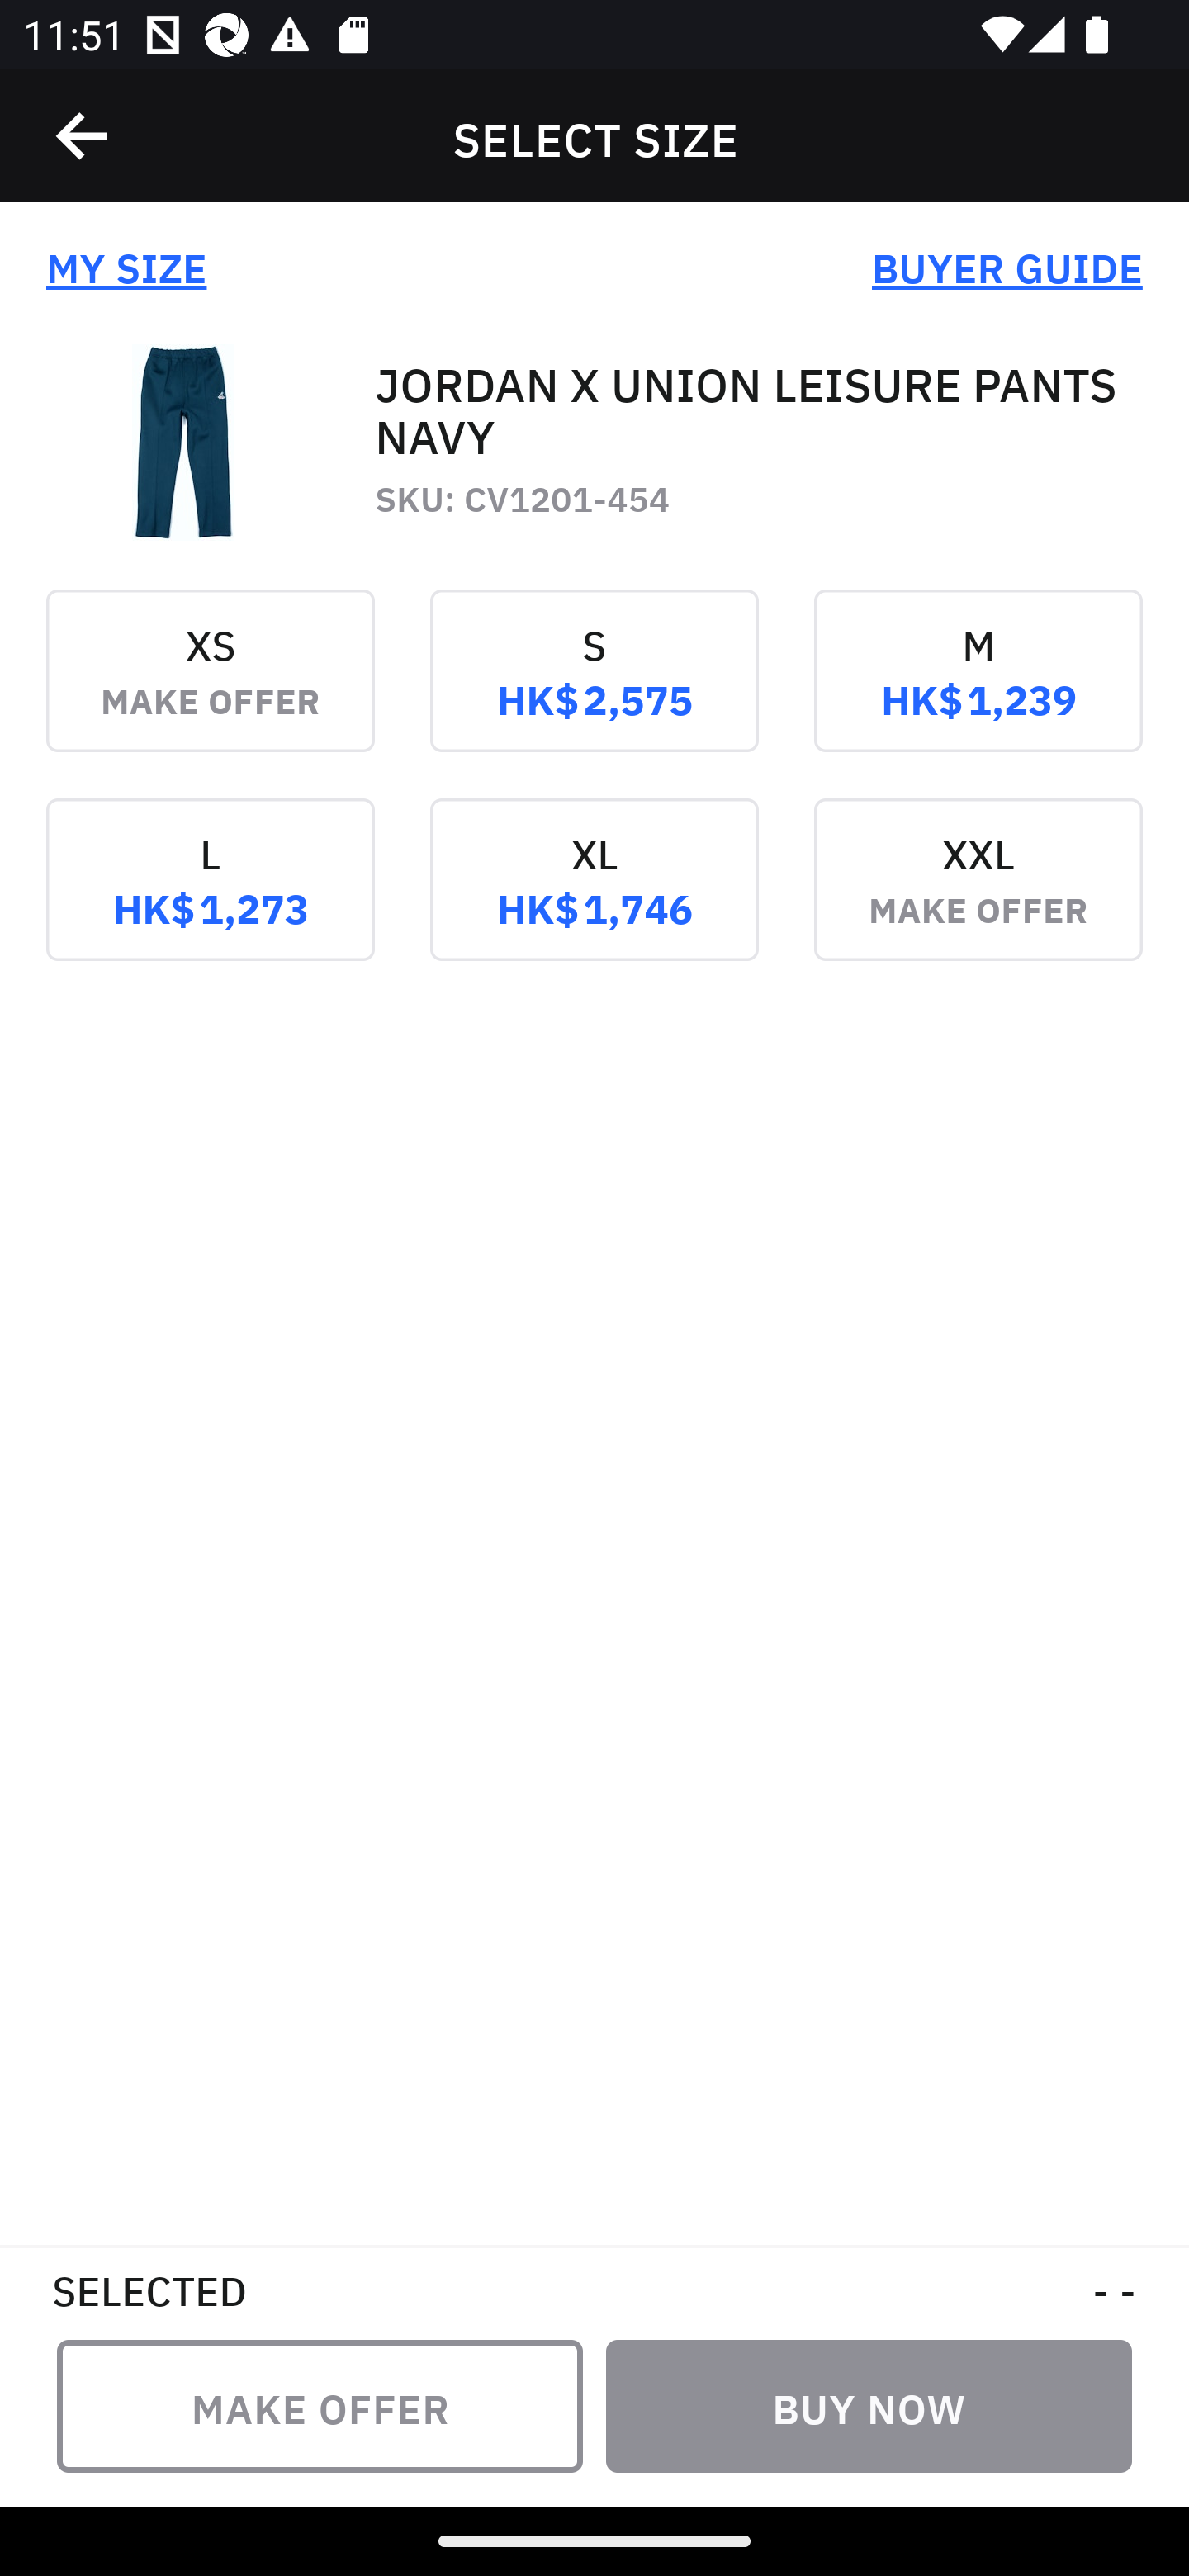 This screenshot has height=2576, width=1189. Describe the element at coordinates (594, 902) in the screenshot. I see `XL HK$ 1,746` at that location.